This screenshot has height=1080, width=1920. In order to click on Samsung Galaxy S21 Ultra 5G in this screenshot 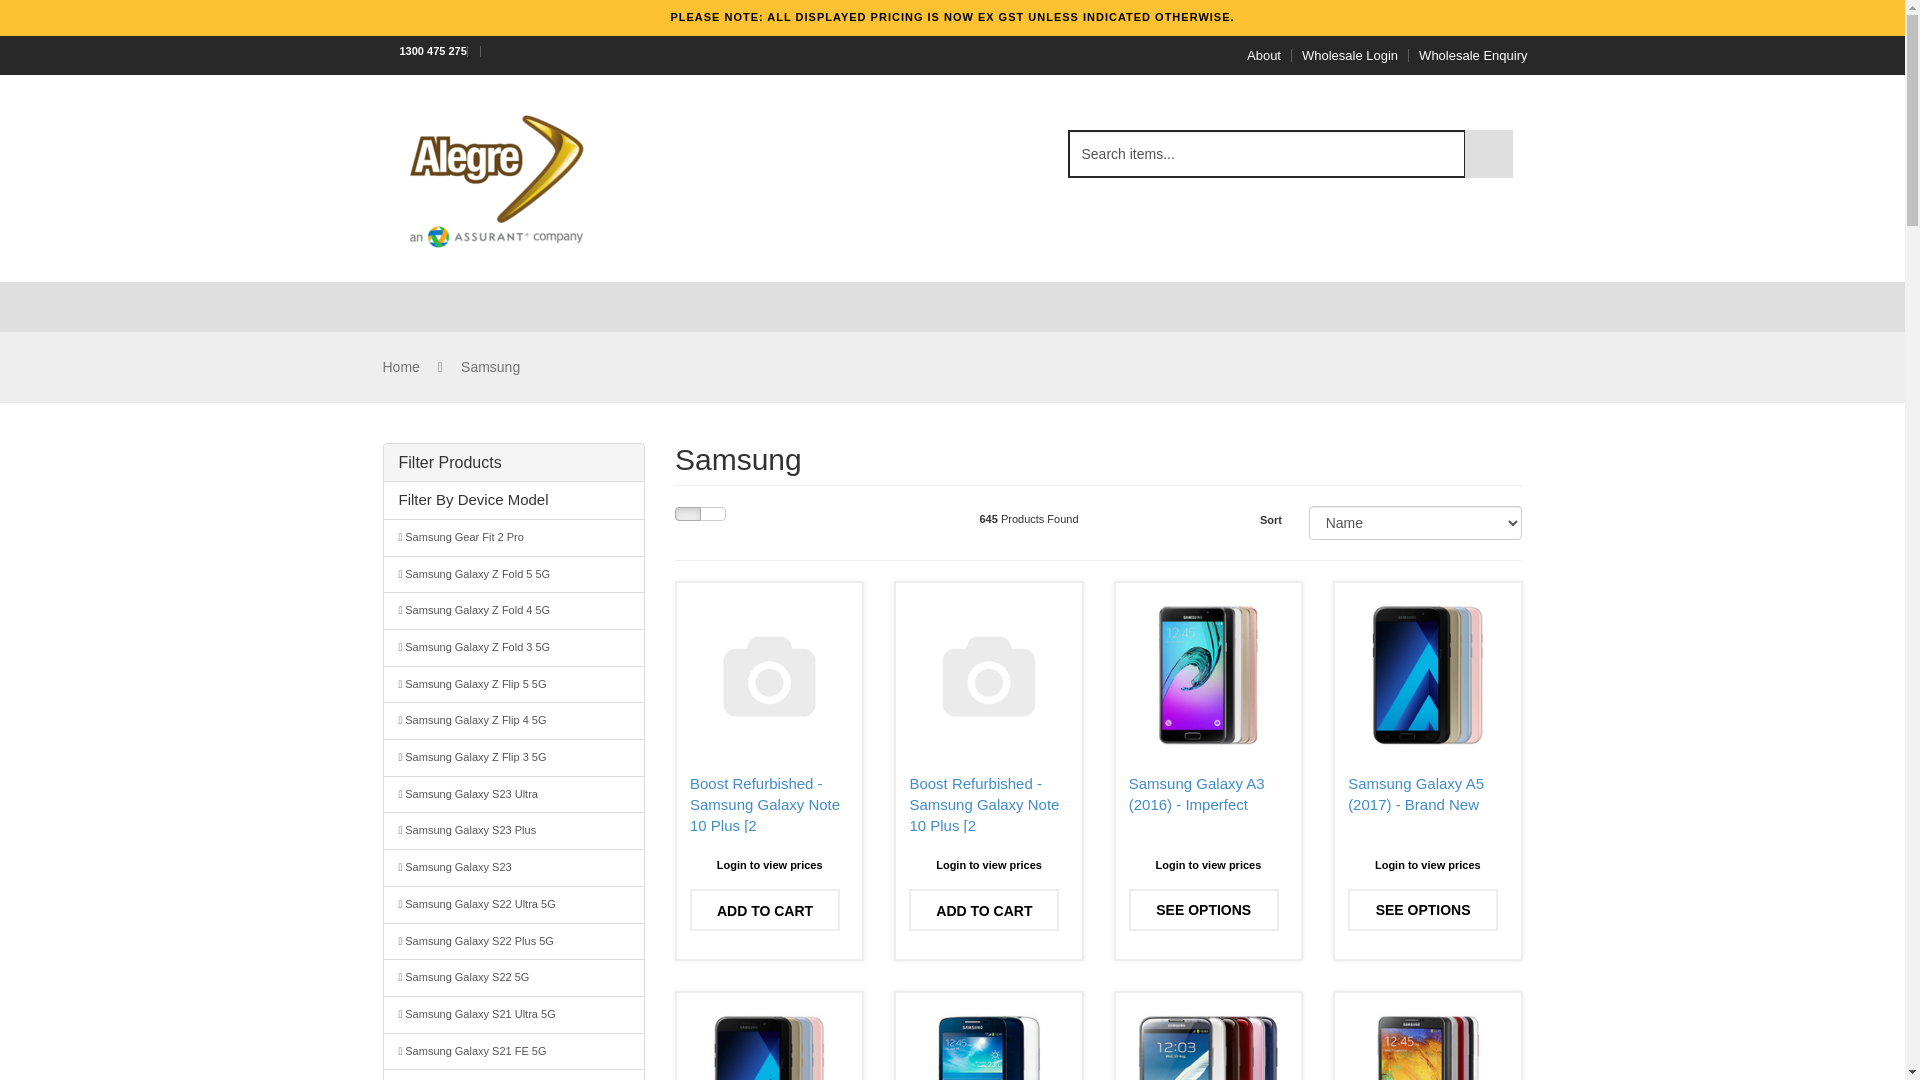, I will do `click(514, 1014)`.